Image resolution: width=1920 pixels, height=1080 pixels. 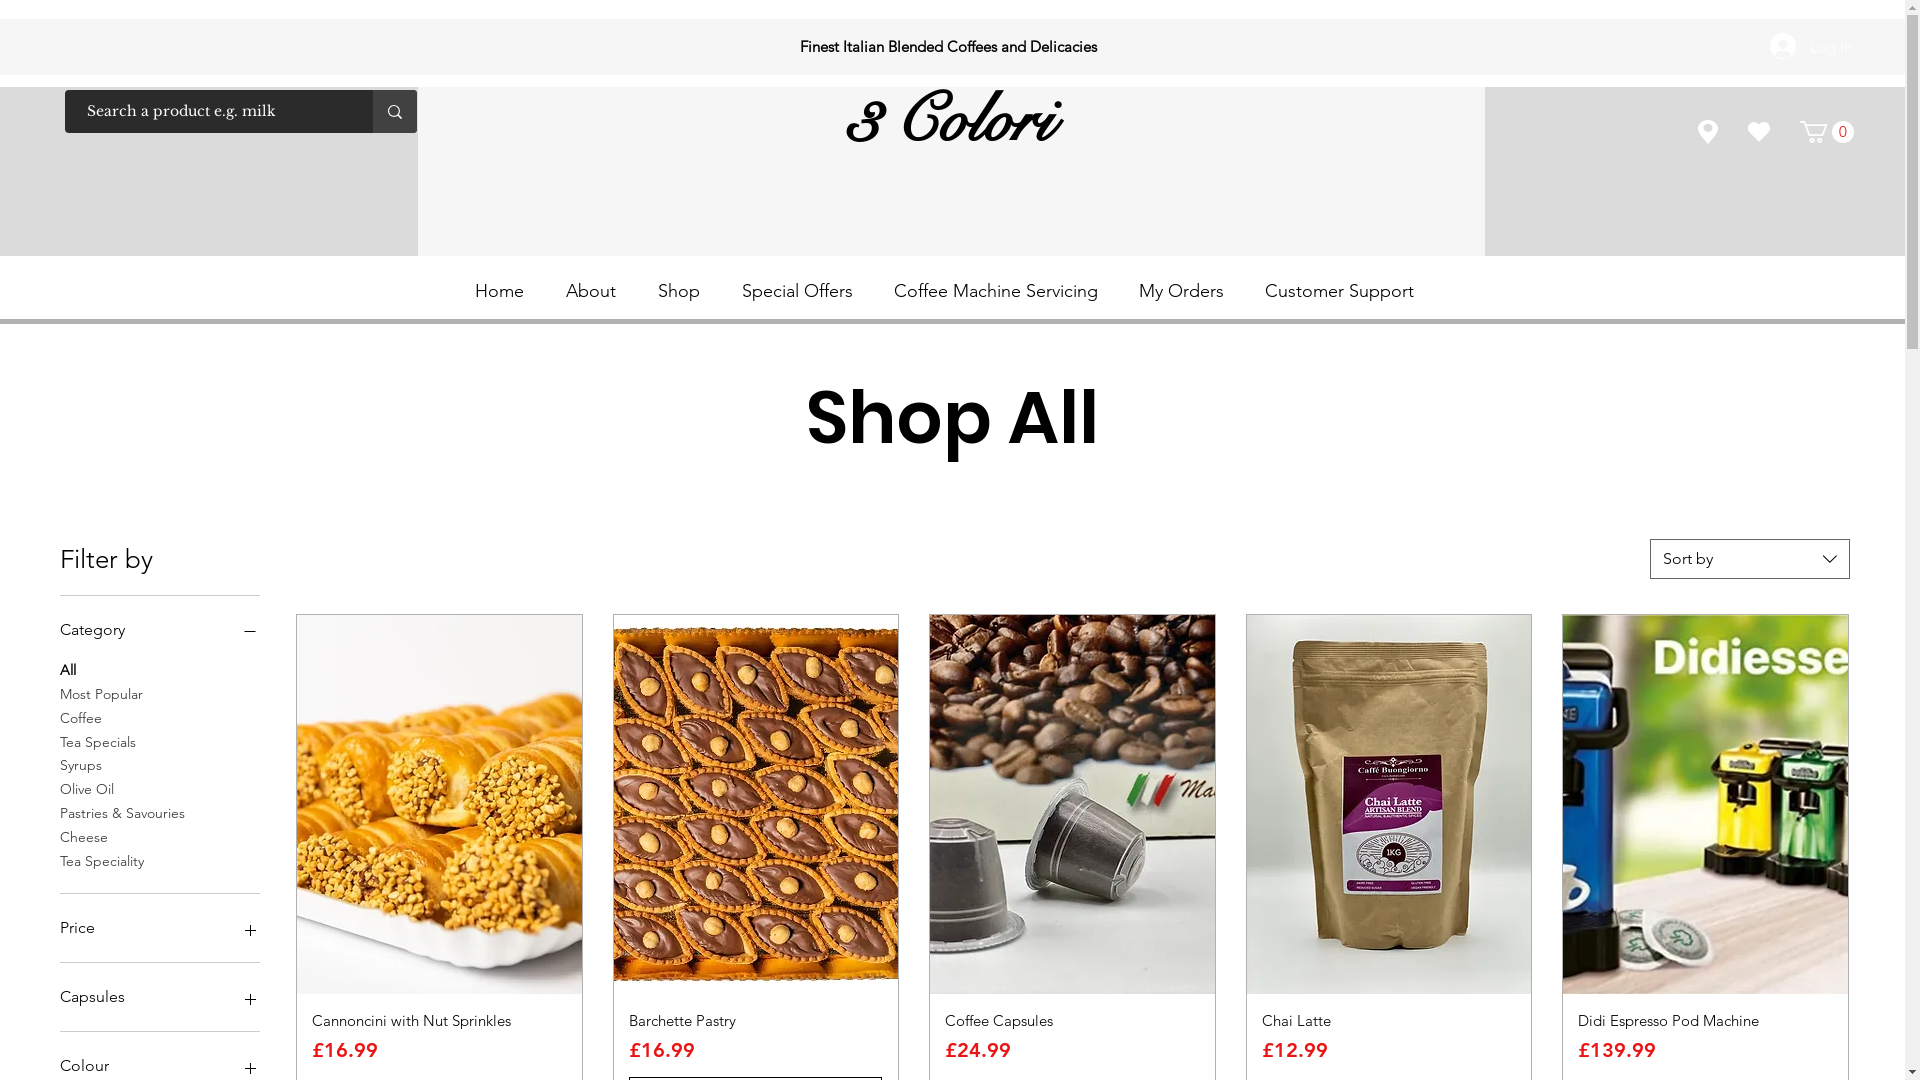 What do you see at coordinates (160, 997) in the screenshot?
I see `Capsules` at bounding box center [160, 997].